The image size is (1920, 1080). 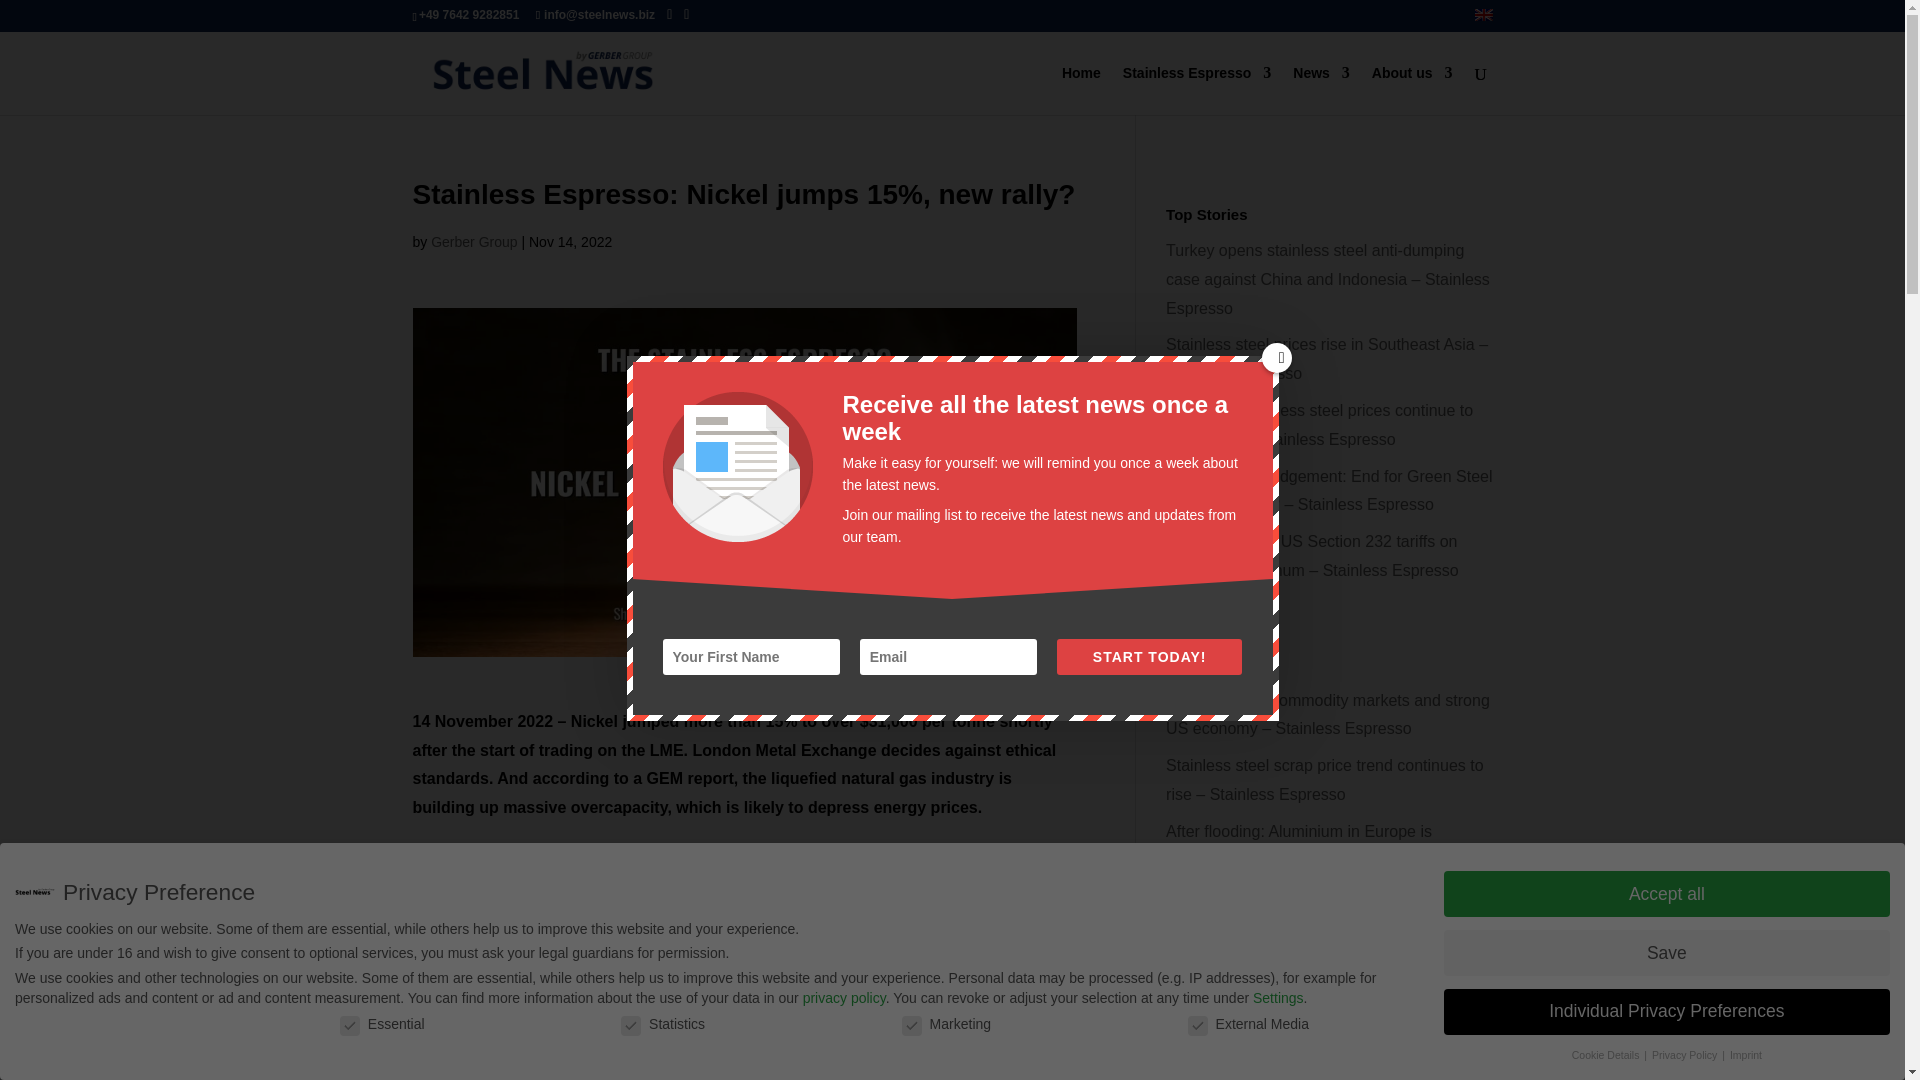 I want to click on New investments, G20, cryptos?, so click(x=685, y=1010).